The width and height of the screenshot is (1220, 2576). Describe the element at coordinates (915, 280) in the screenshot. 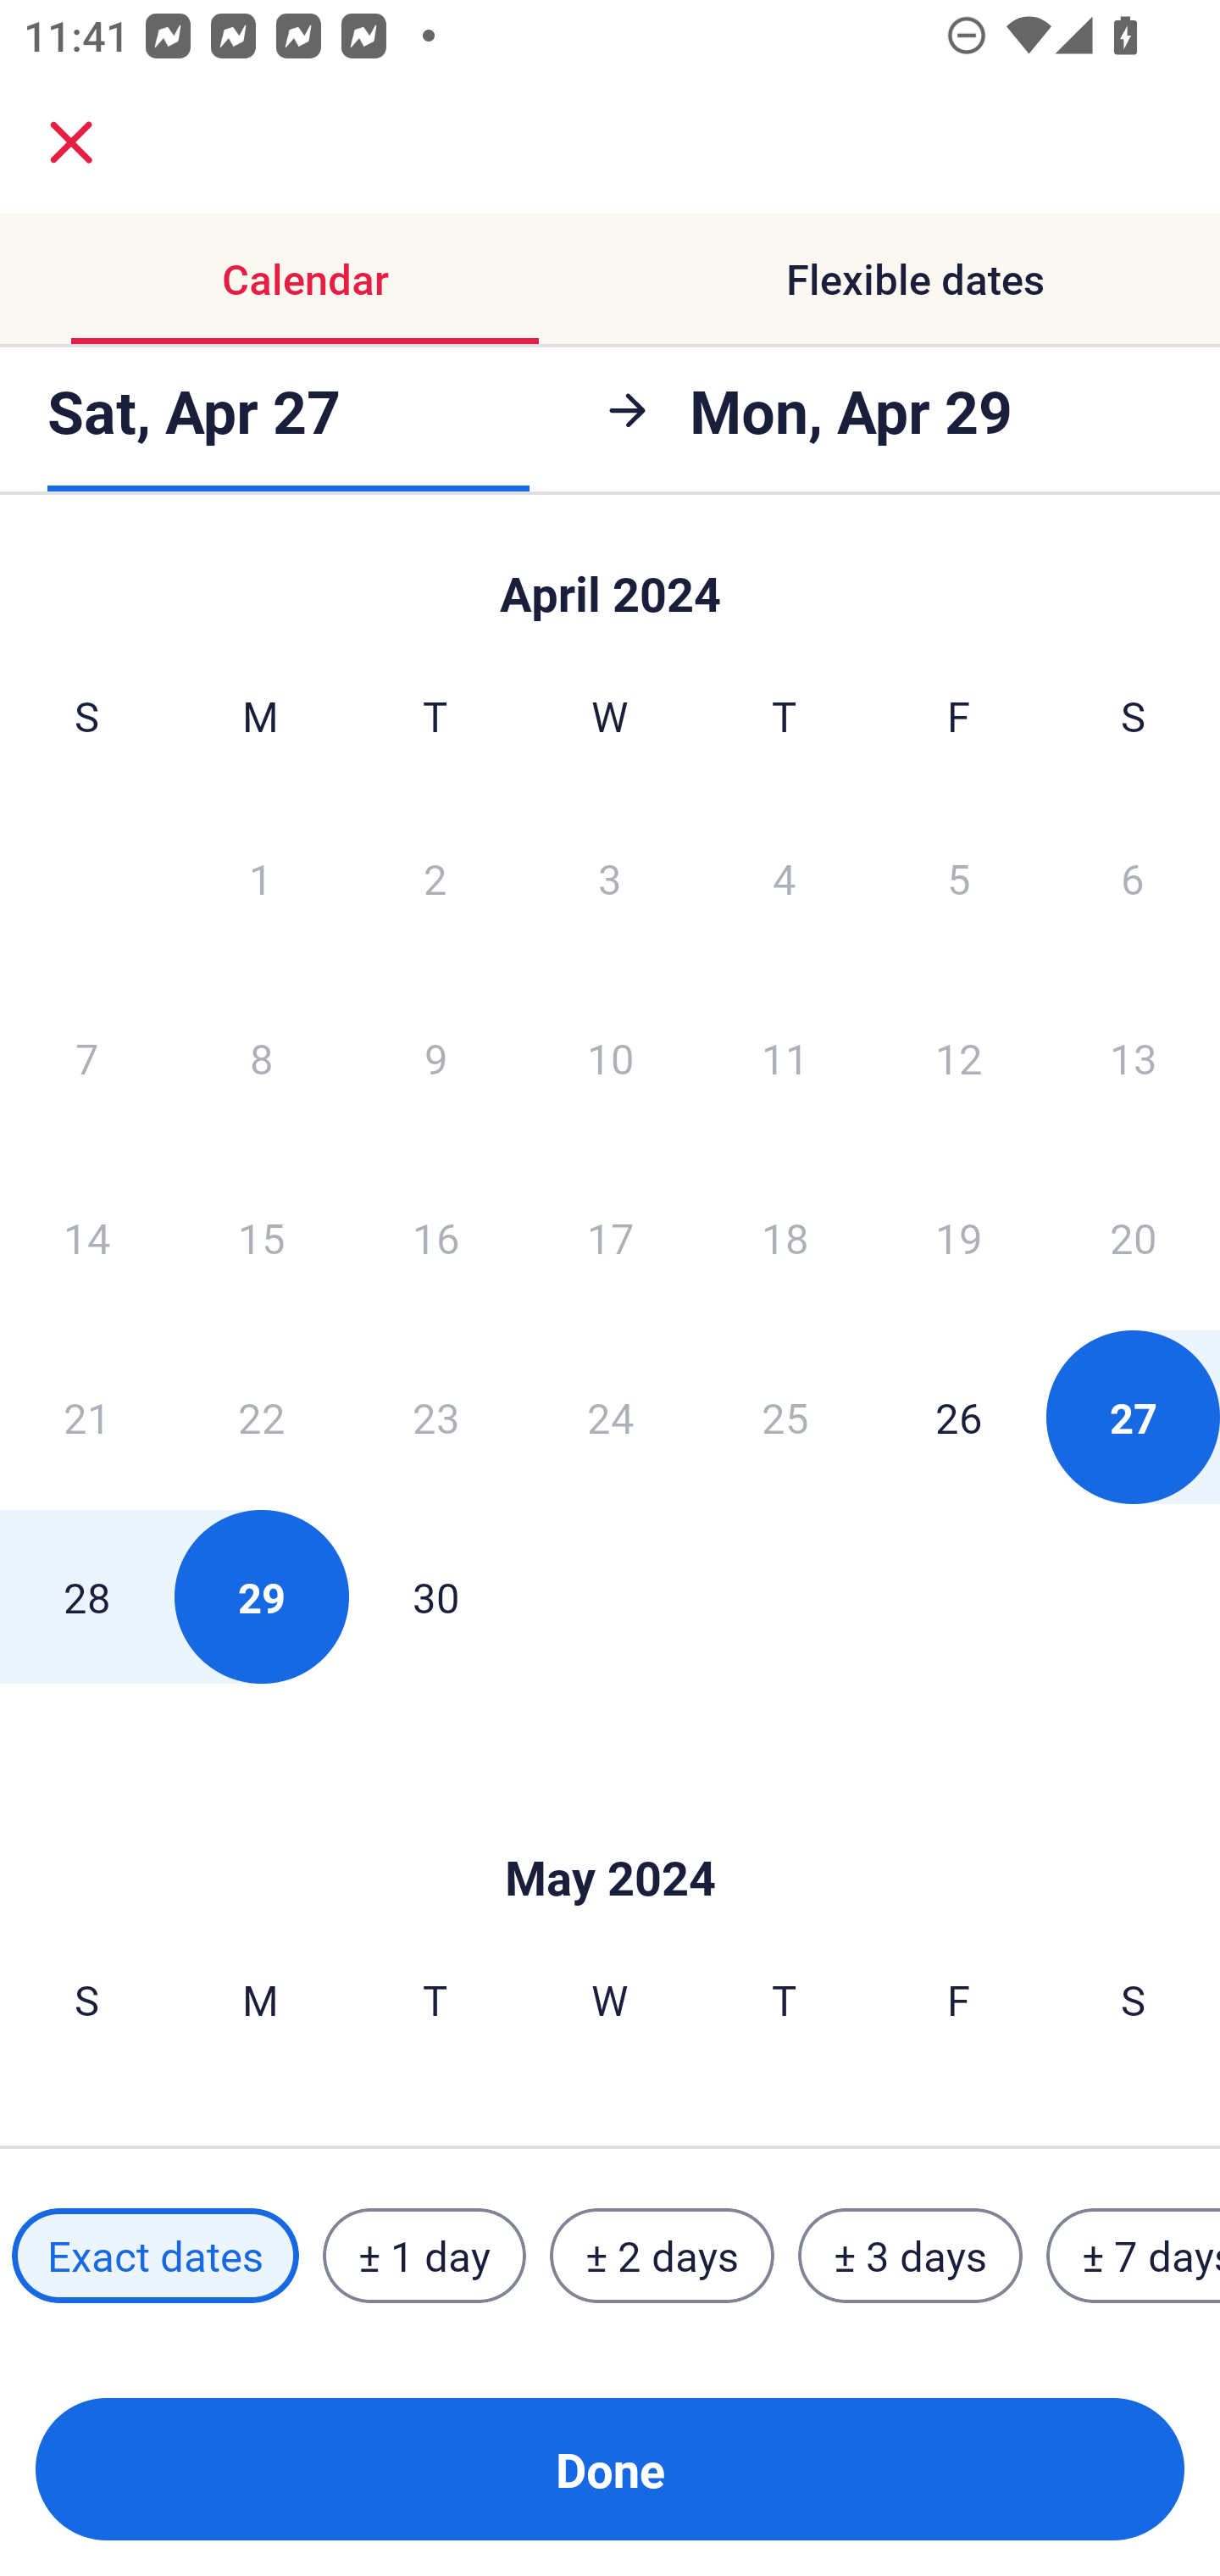

I see `Flexible dates` at that location.